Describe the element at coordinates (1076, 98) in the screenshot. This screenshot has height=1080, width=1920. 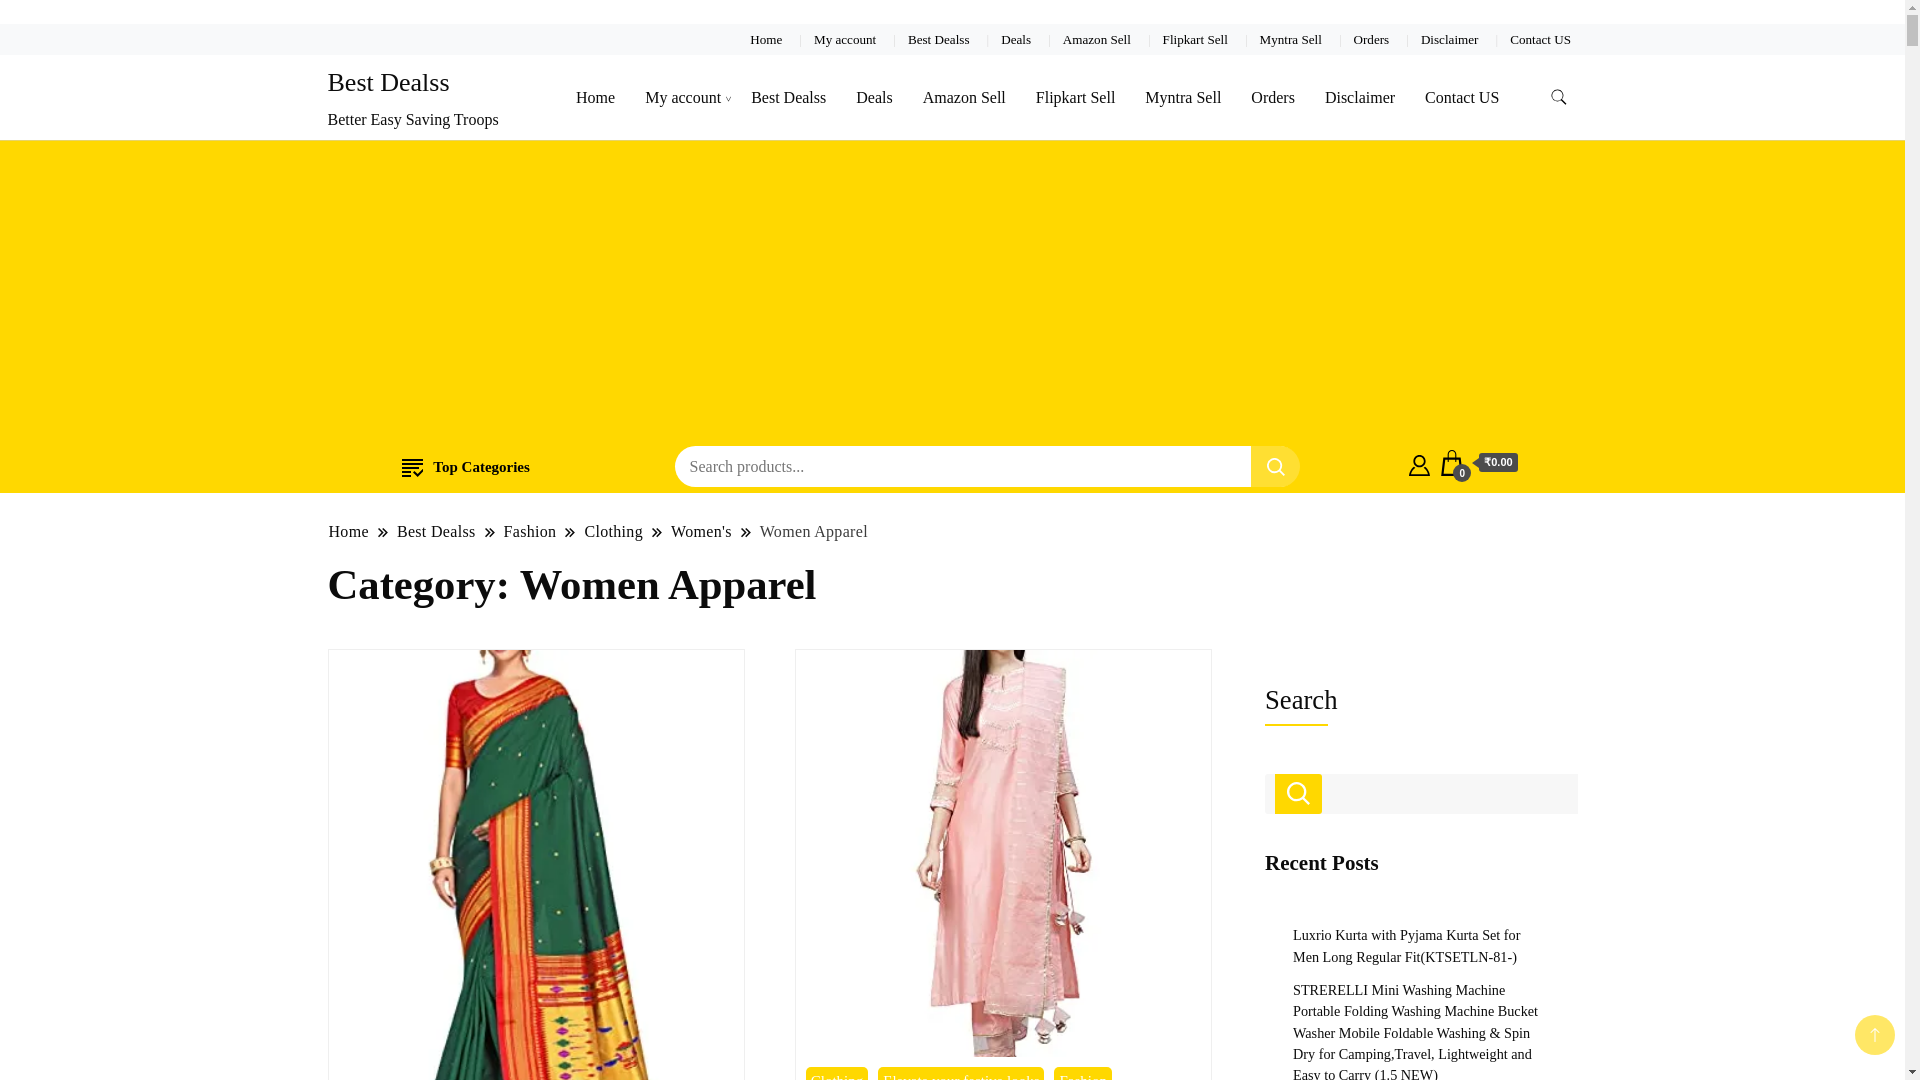
I see `Flipkart Sell` at that location.